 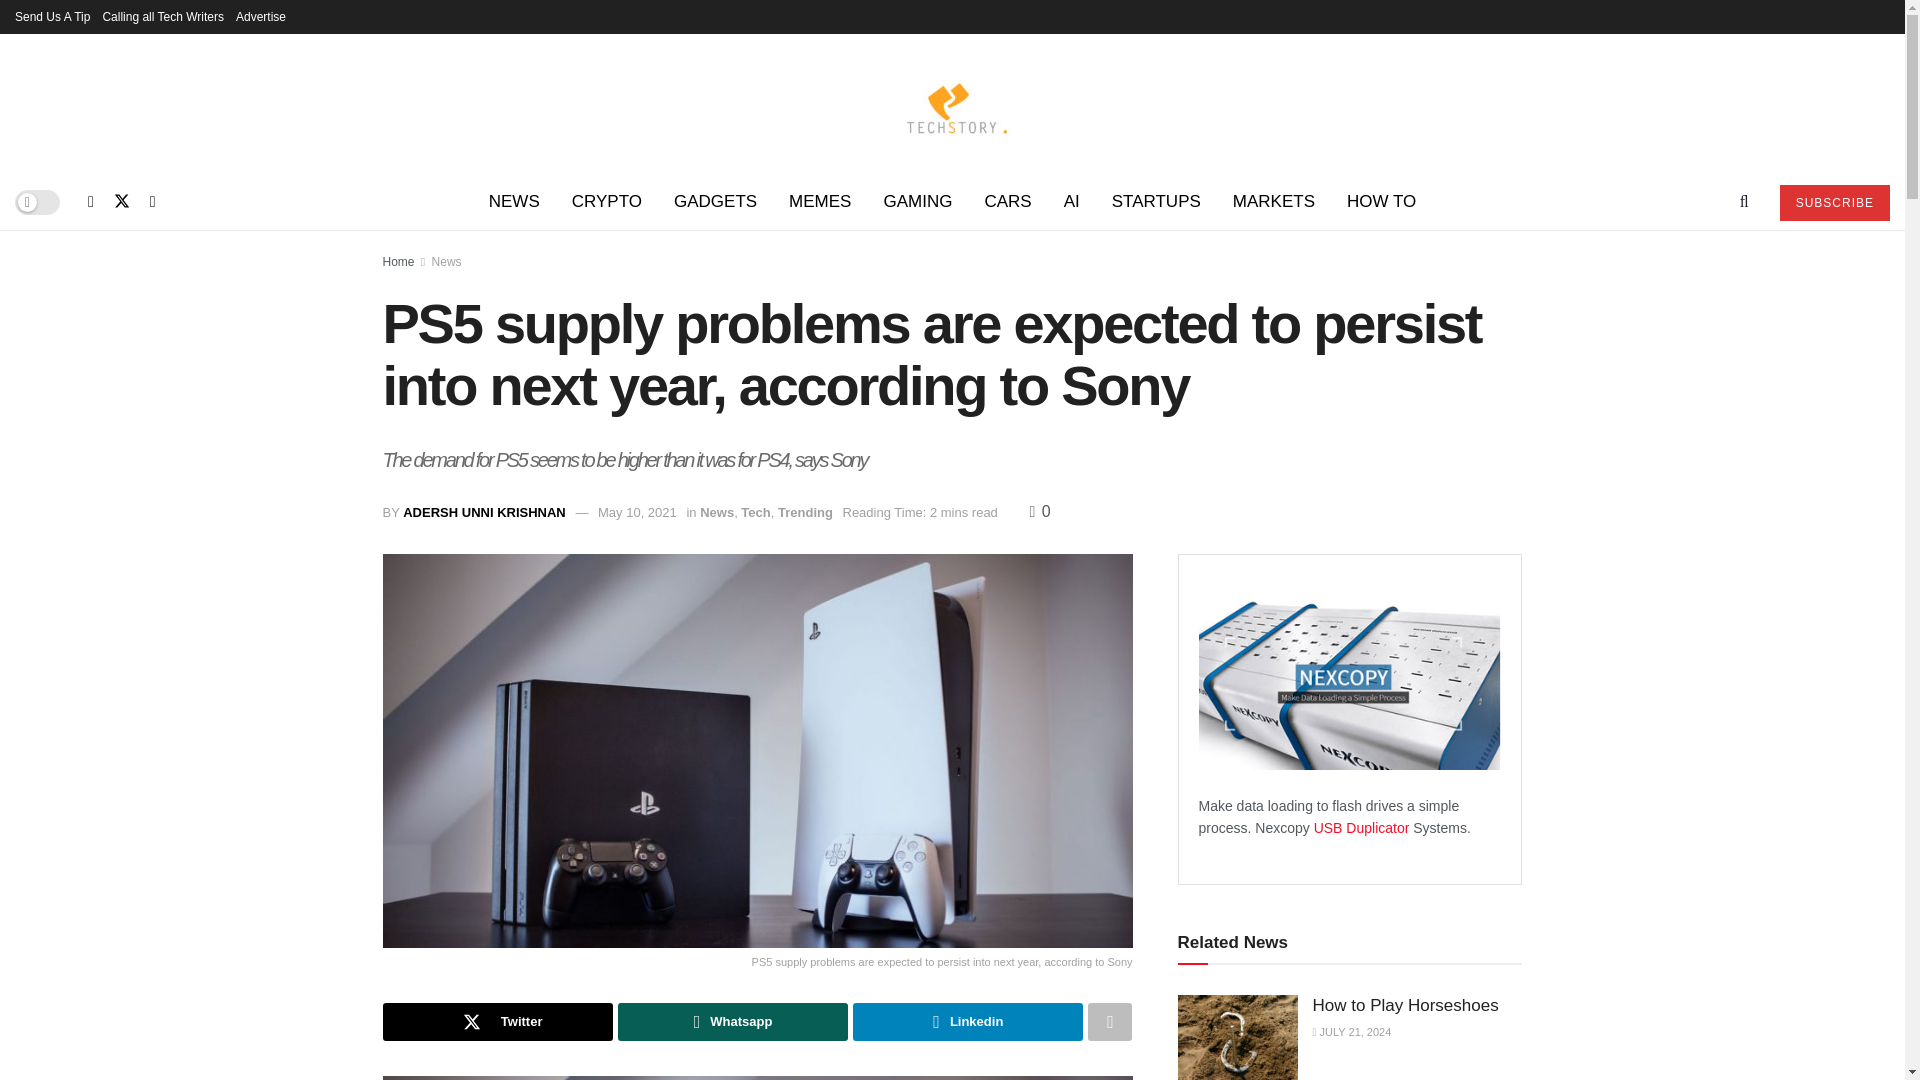 What do you see at coordinates (1156, 202) in the screenshot?
I see `STARTUPS` at bounding box center [1156, 202].